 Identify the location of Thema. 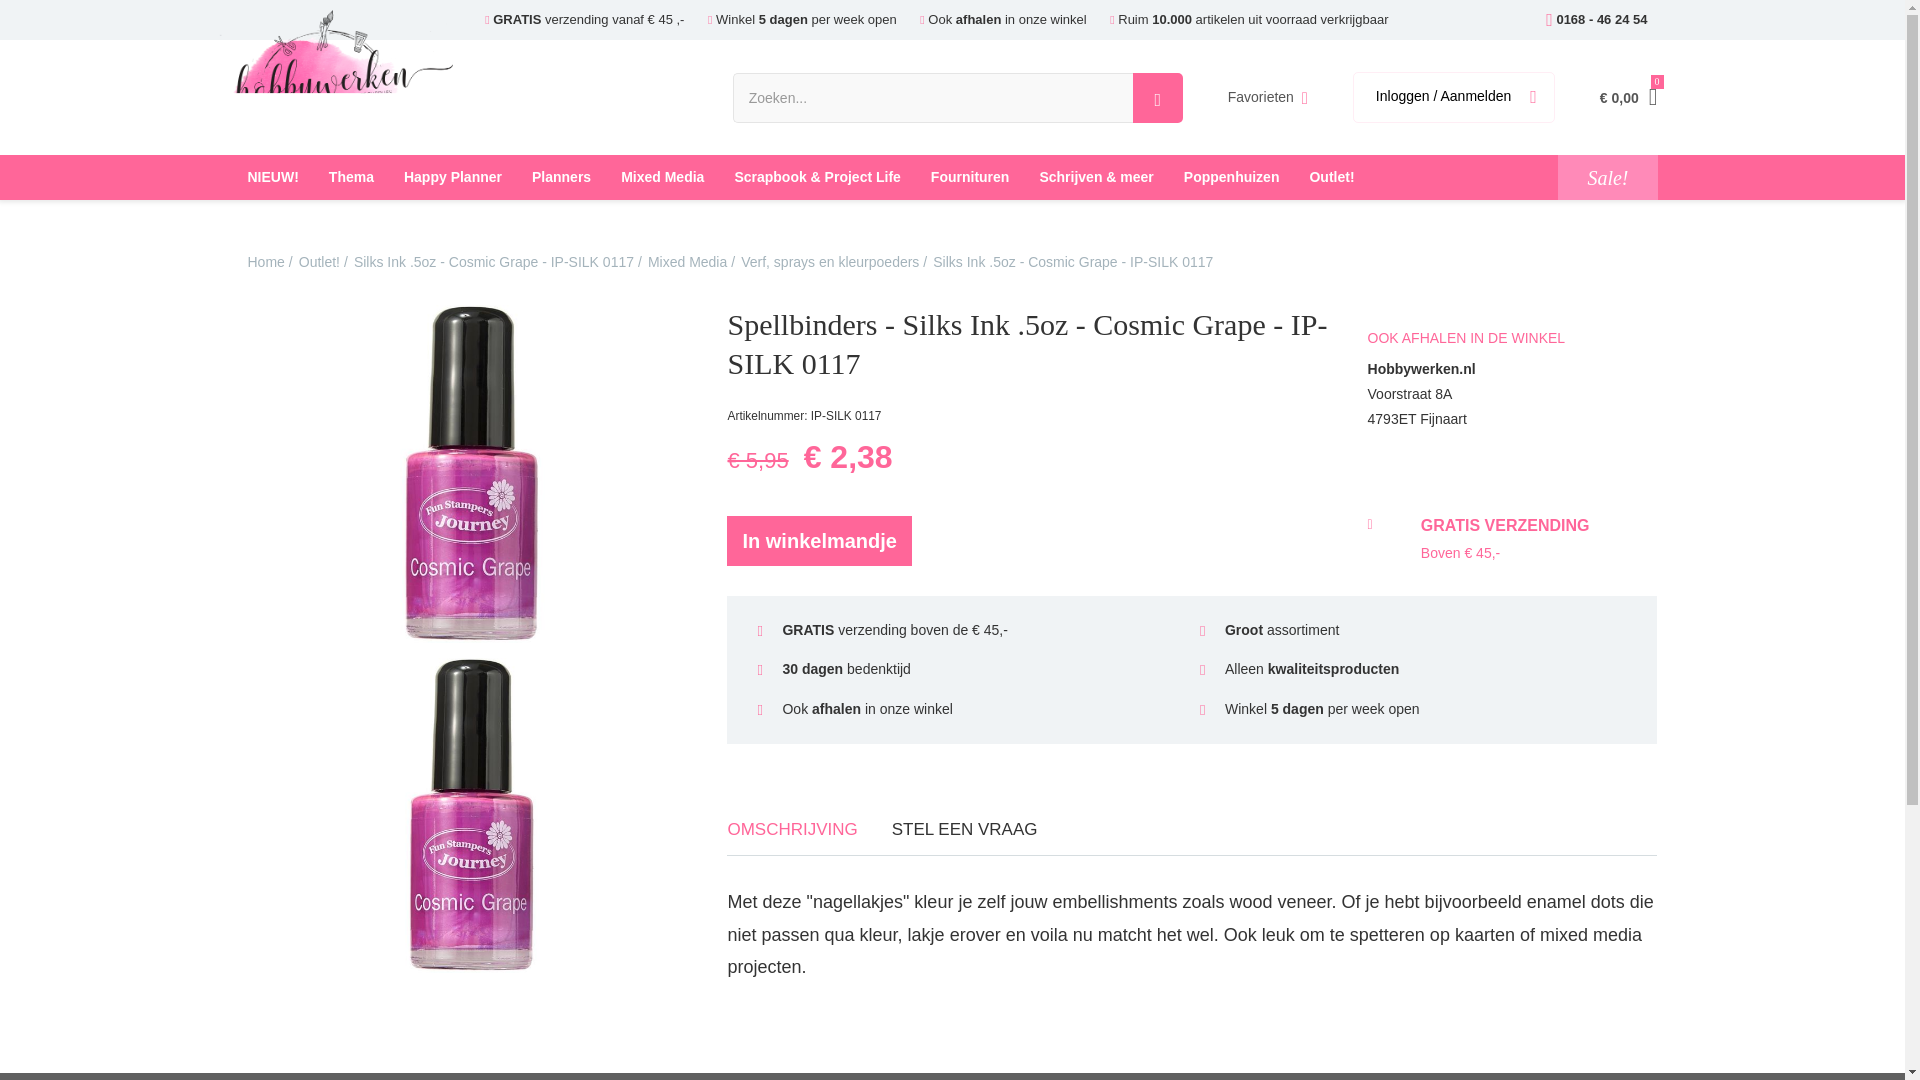
(352, 177).